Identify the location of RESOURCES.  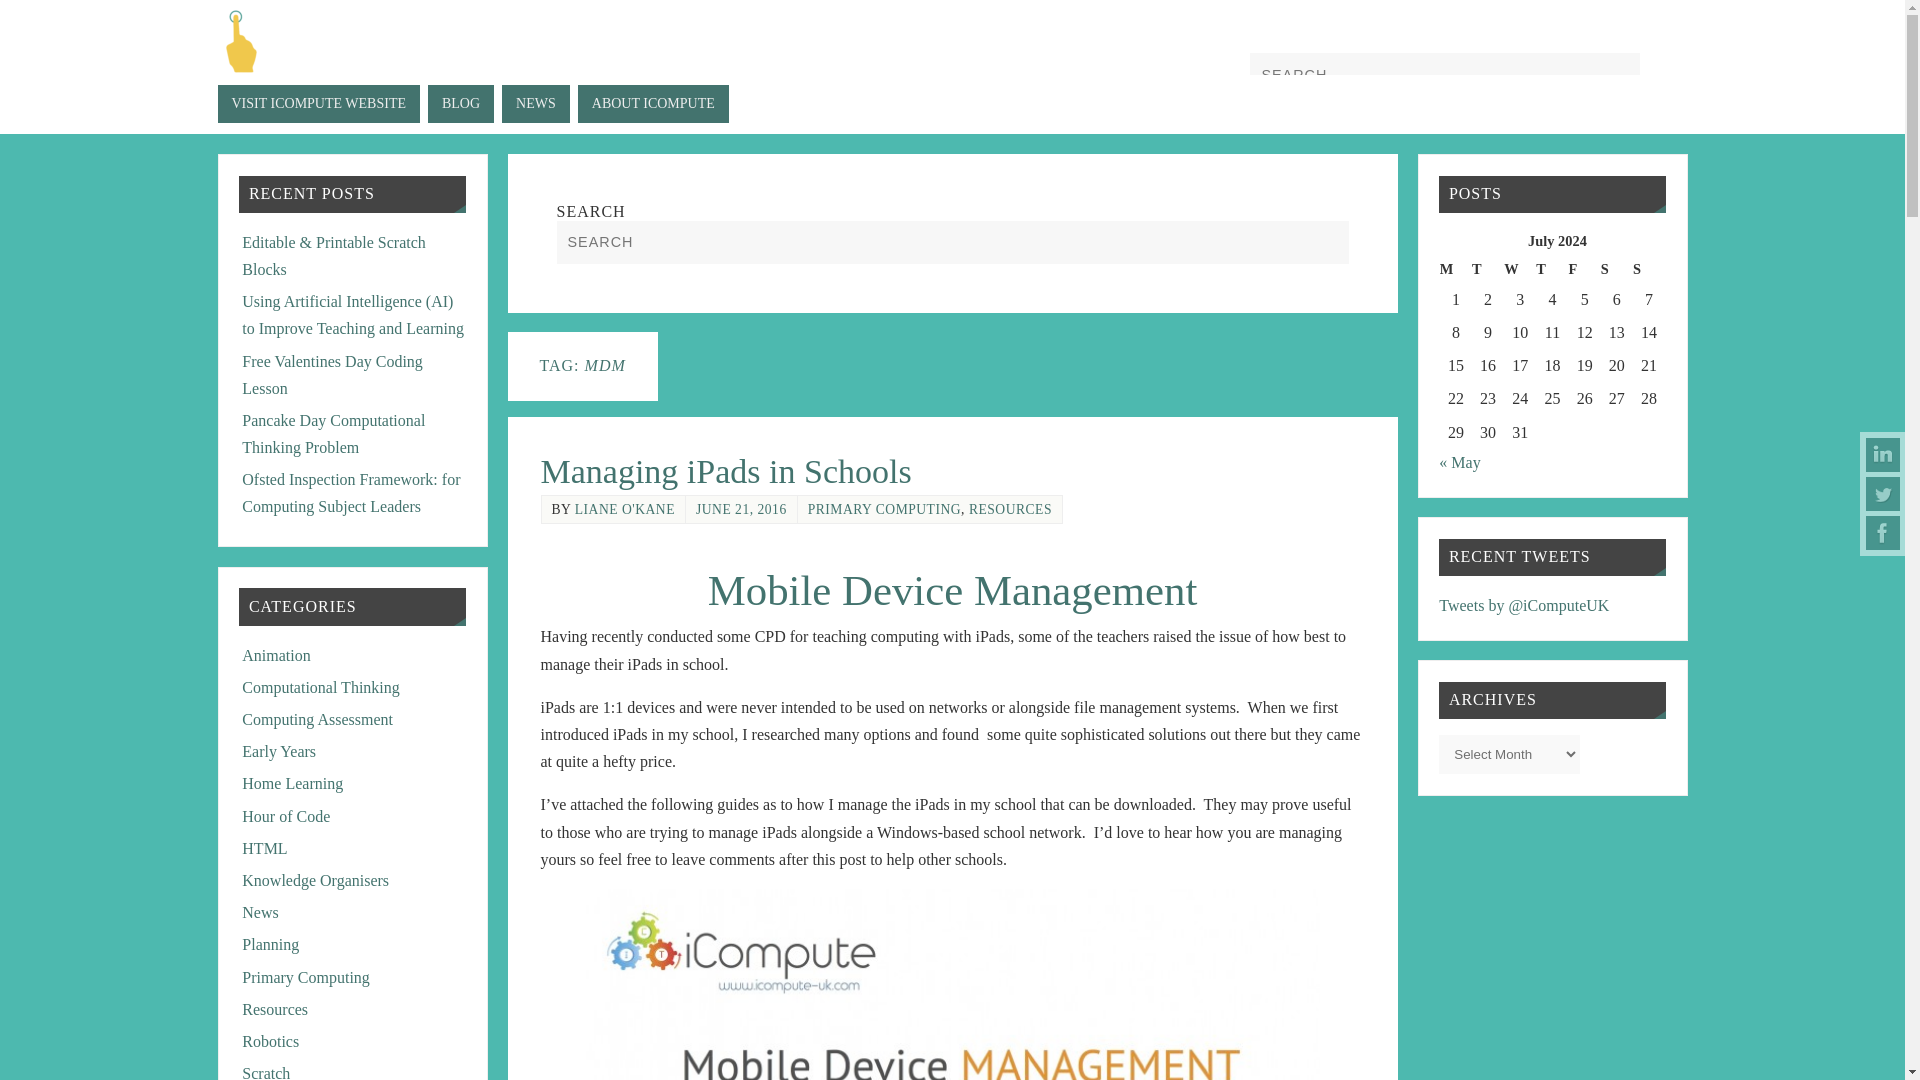
(1010, 510).